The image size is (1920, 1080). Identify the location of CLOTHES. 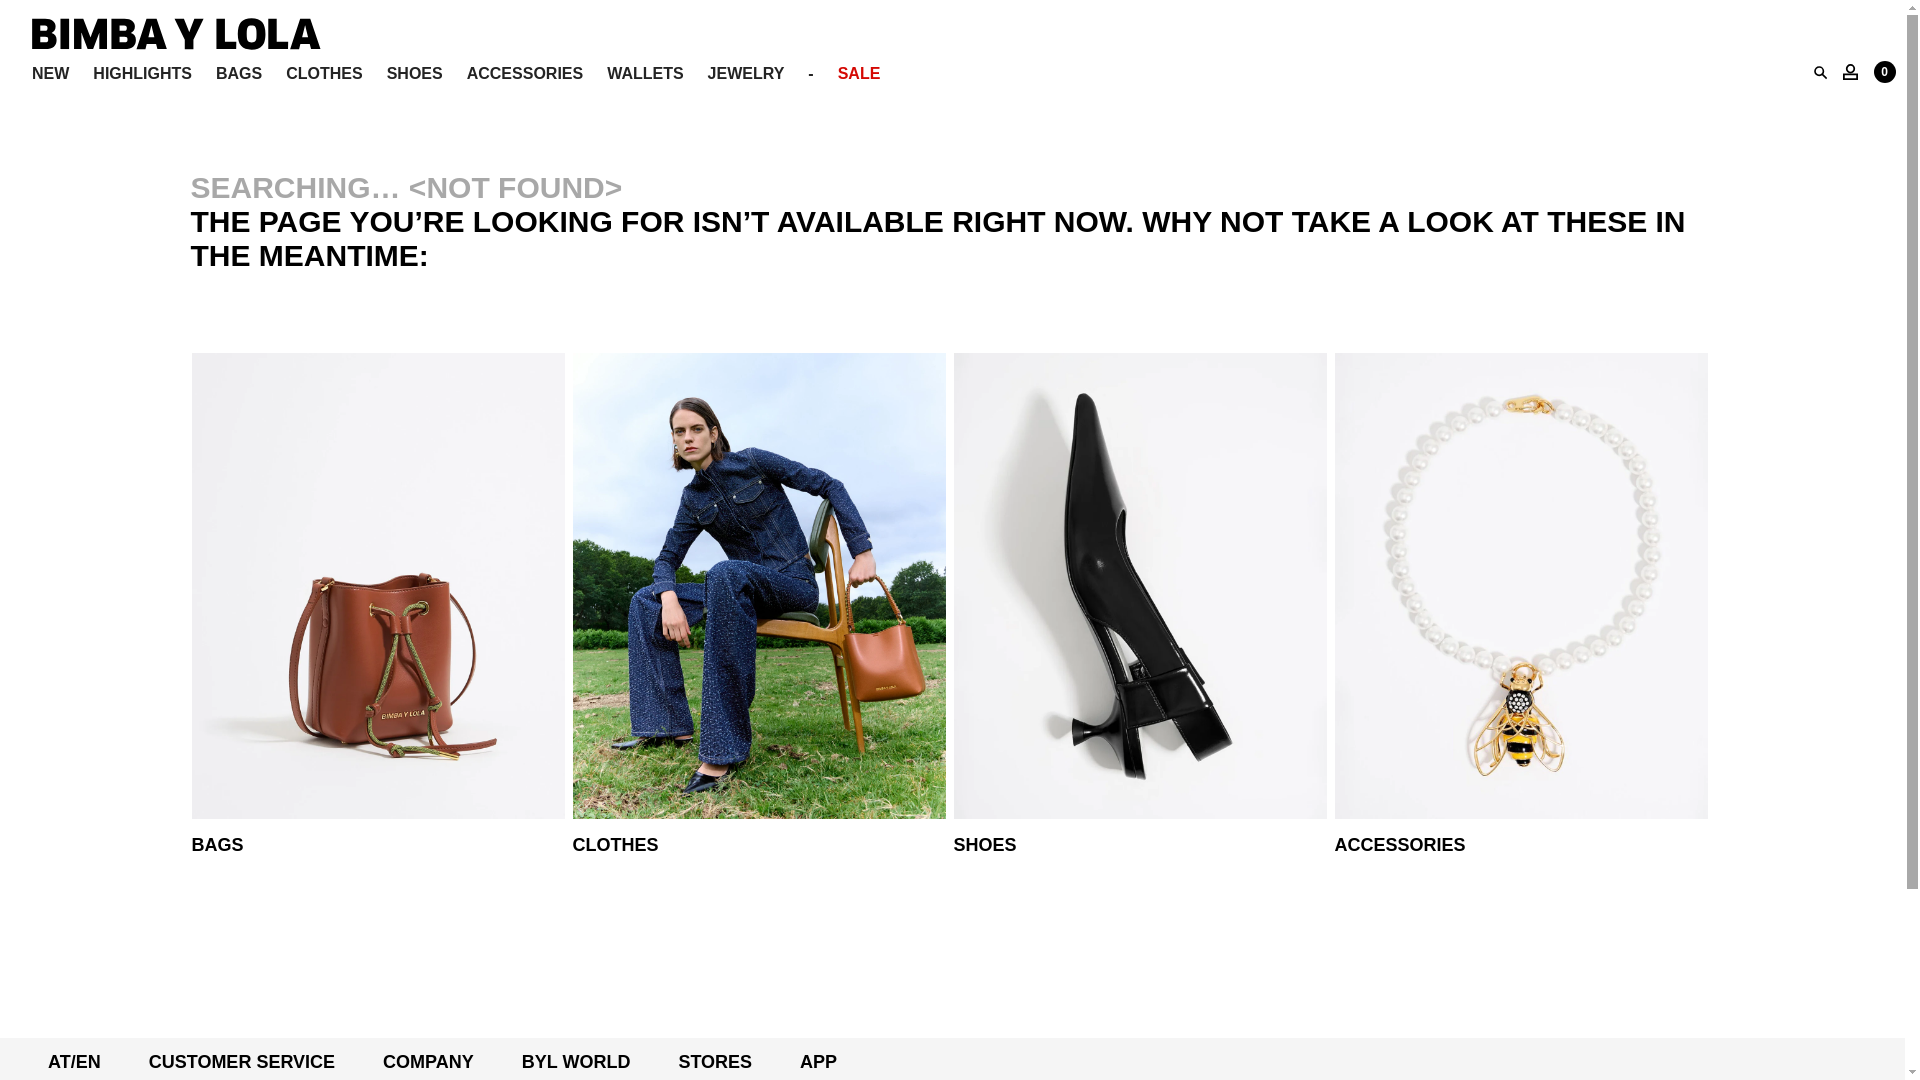
(324, 74).